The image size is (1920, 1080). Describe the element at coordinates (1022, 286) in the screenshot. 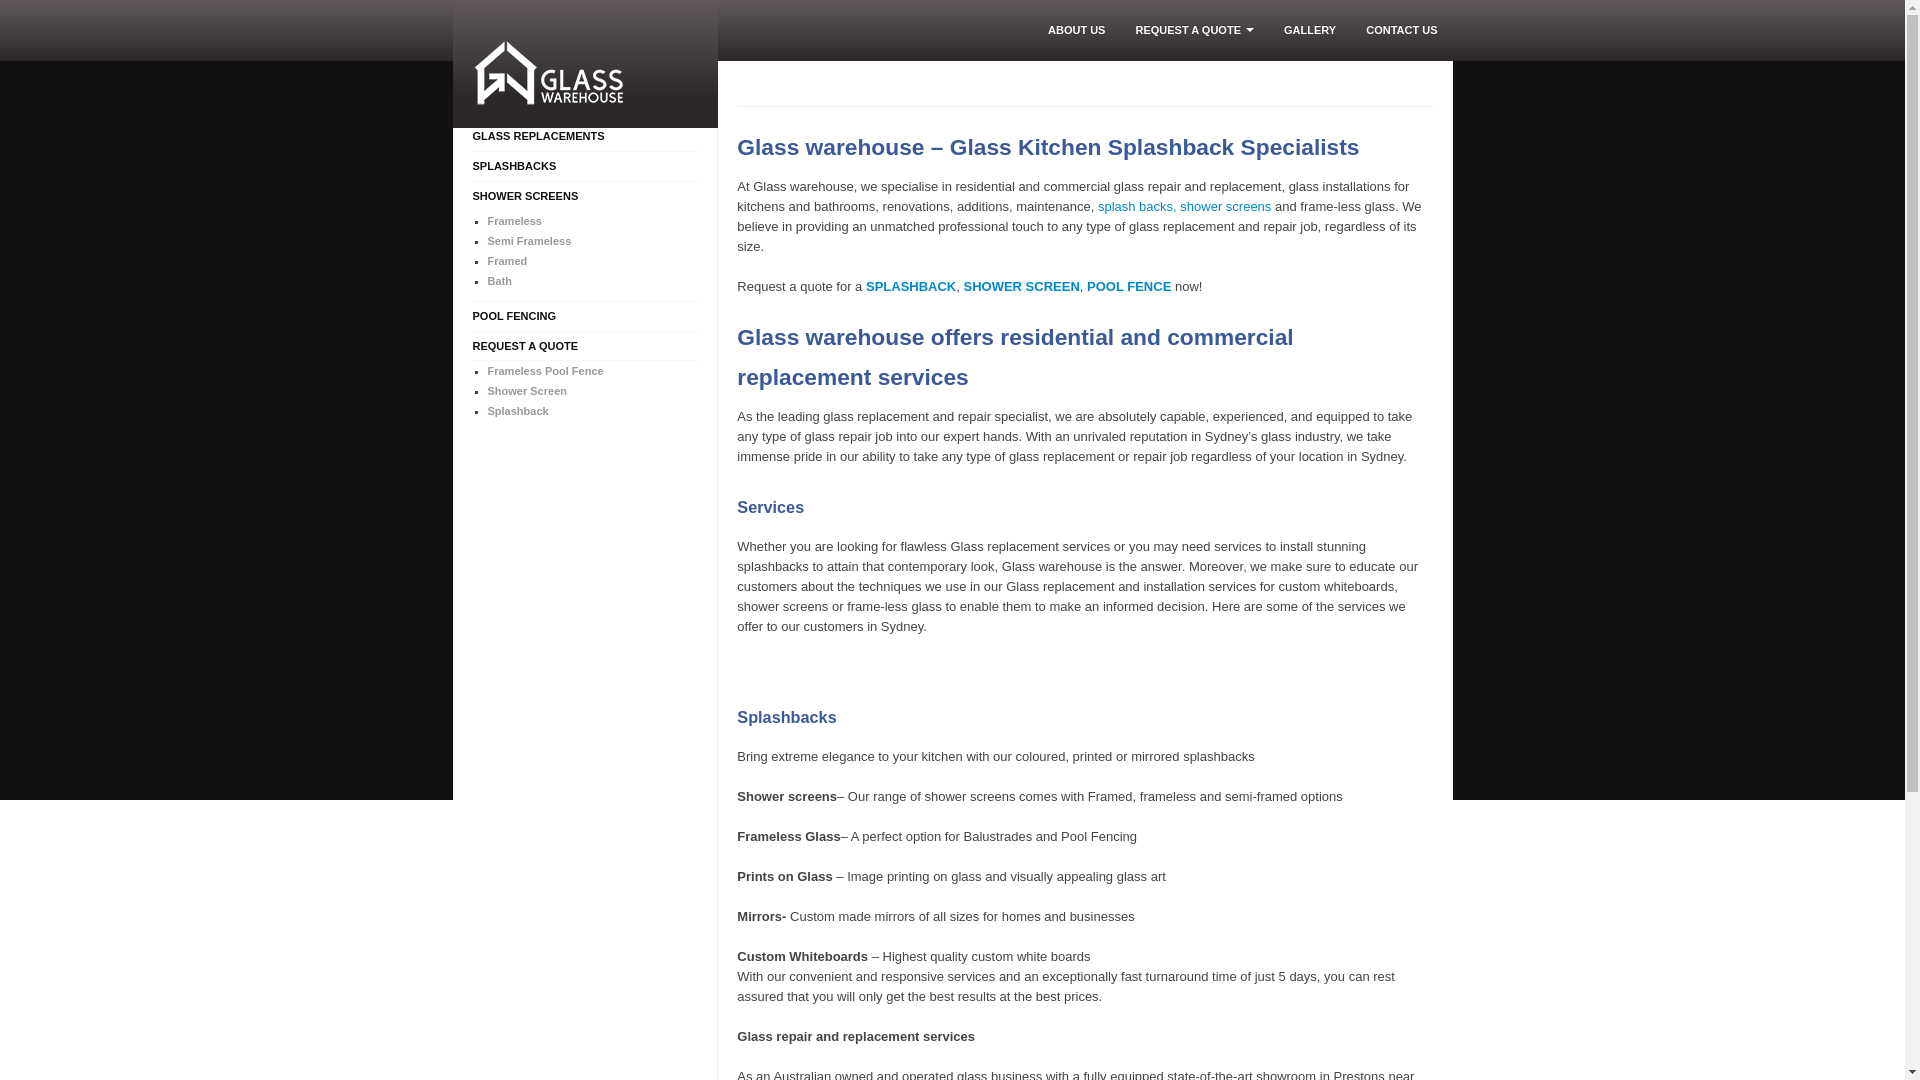

I see `SHOWER SCREEN` at that location.